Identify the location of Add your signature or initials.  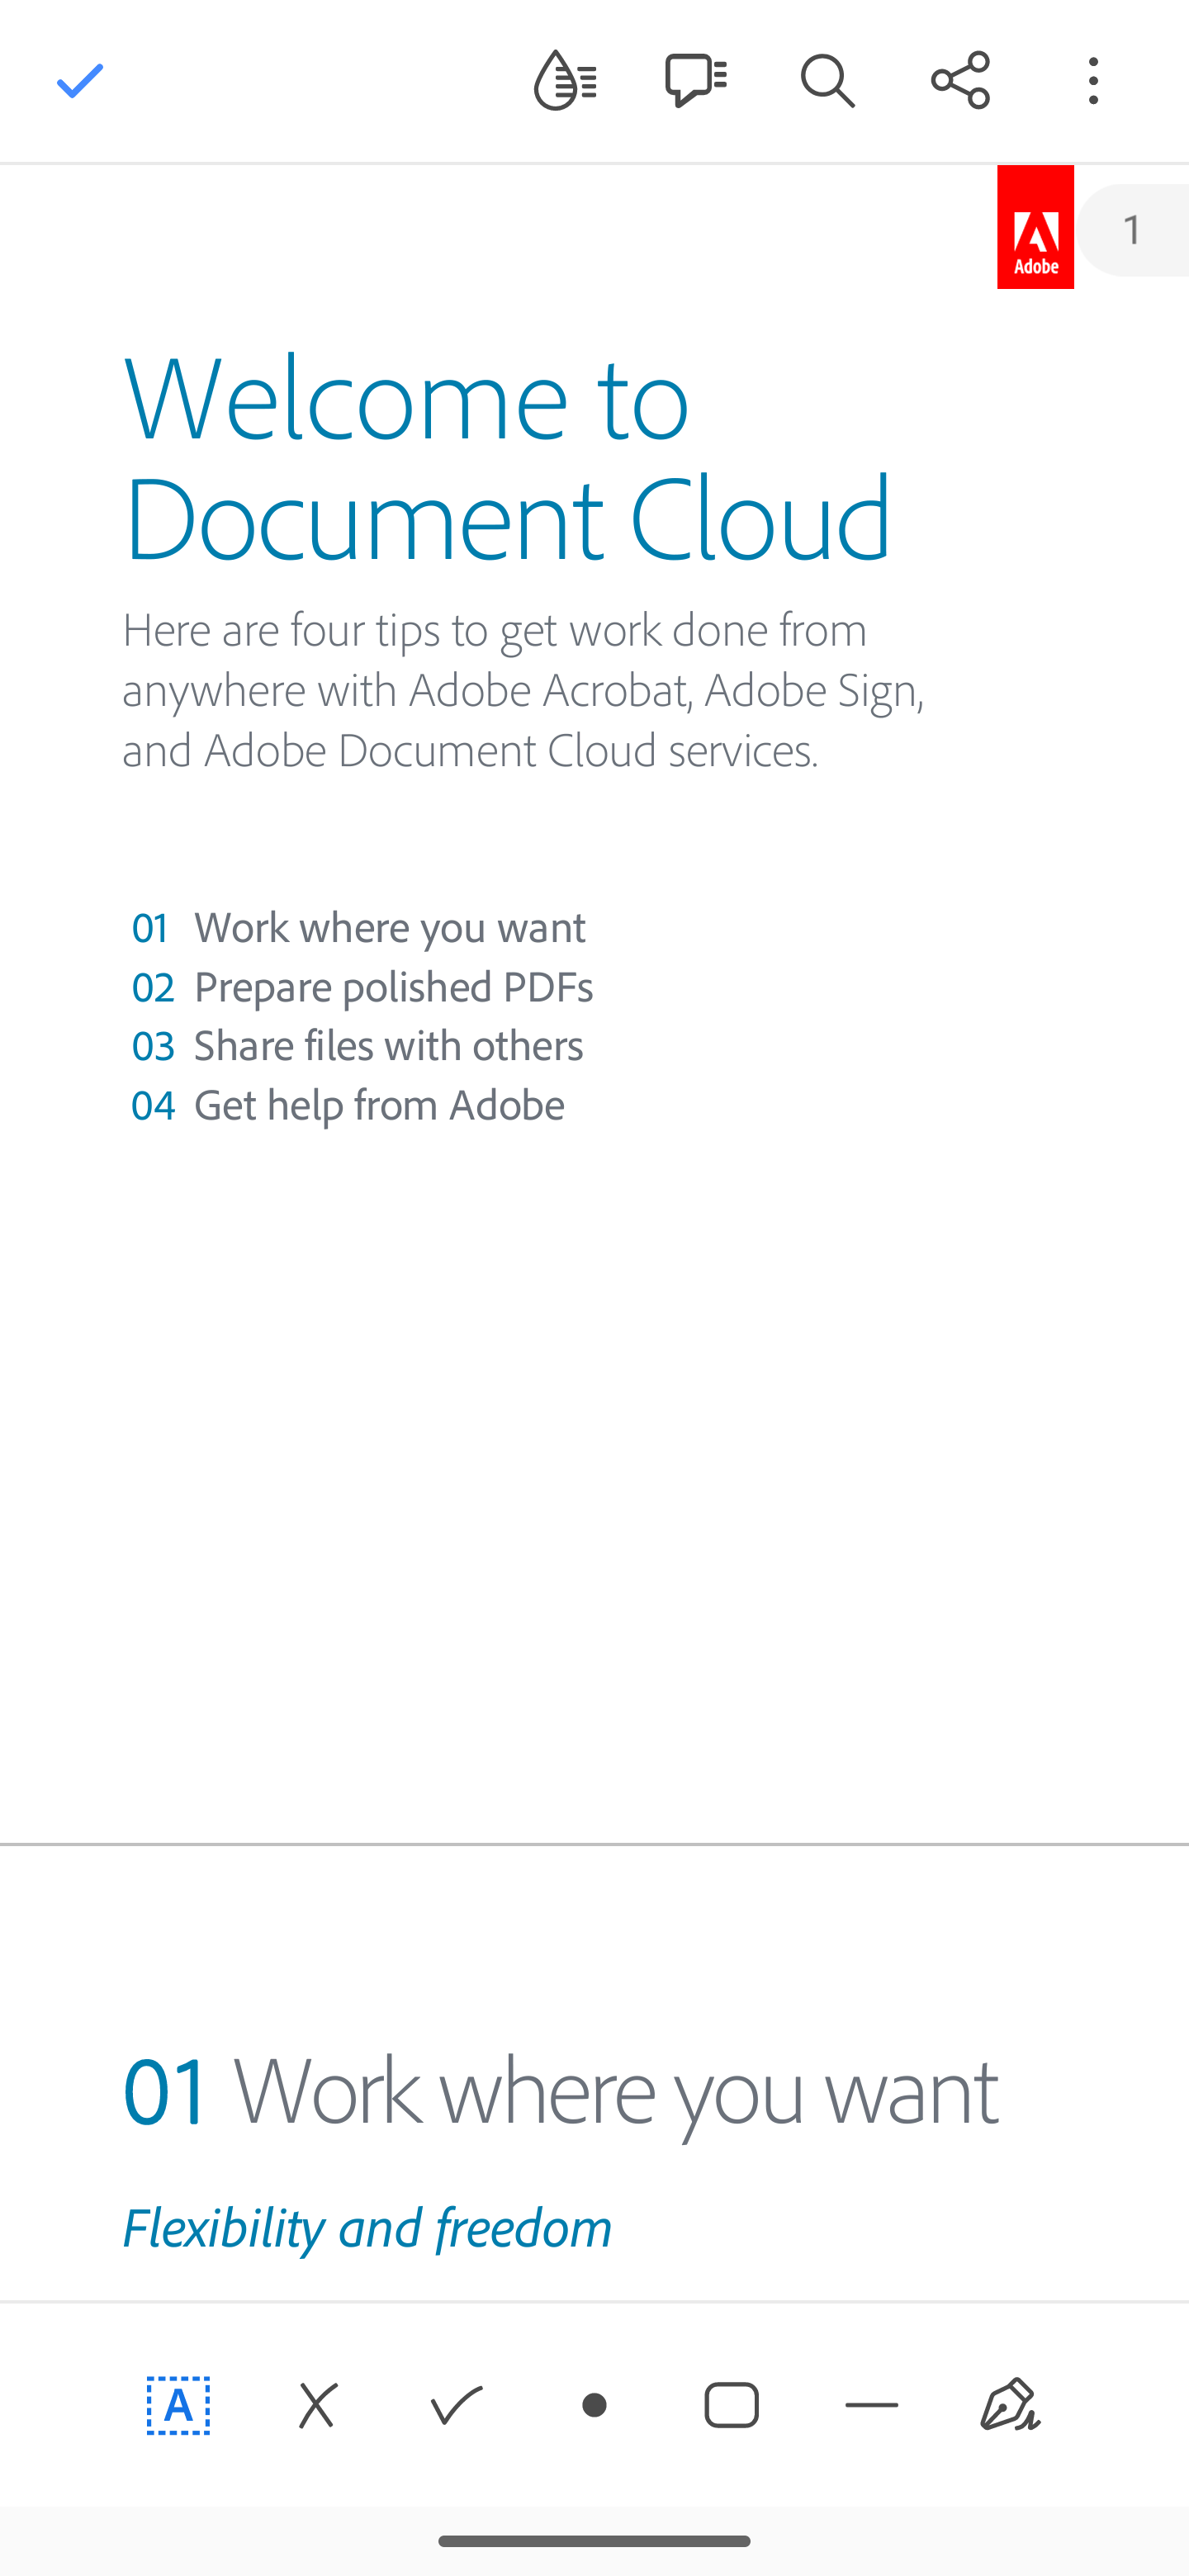
(1011, 2406).